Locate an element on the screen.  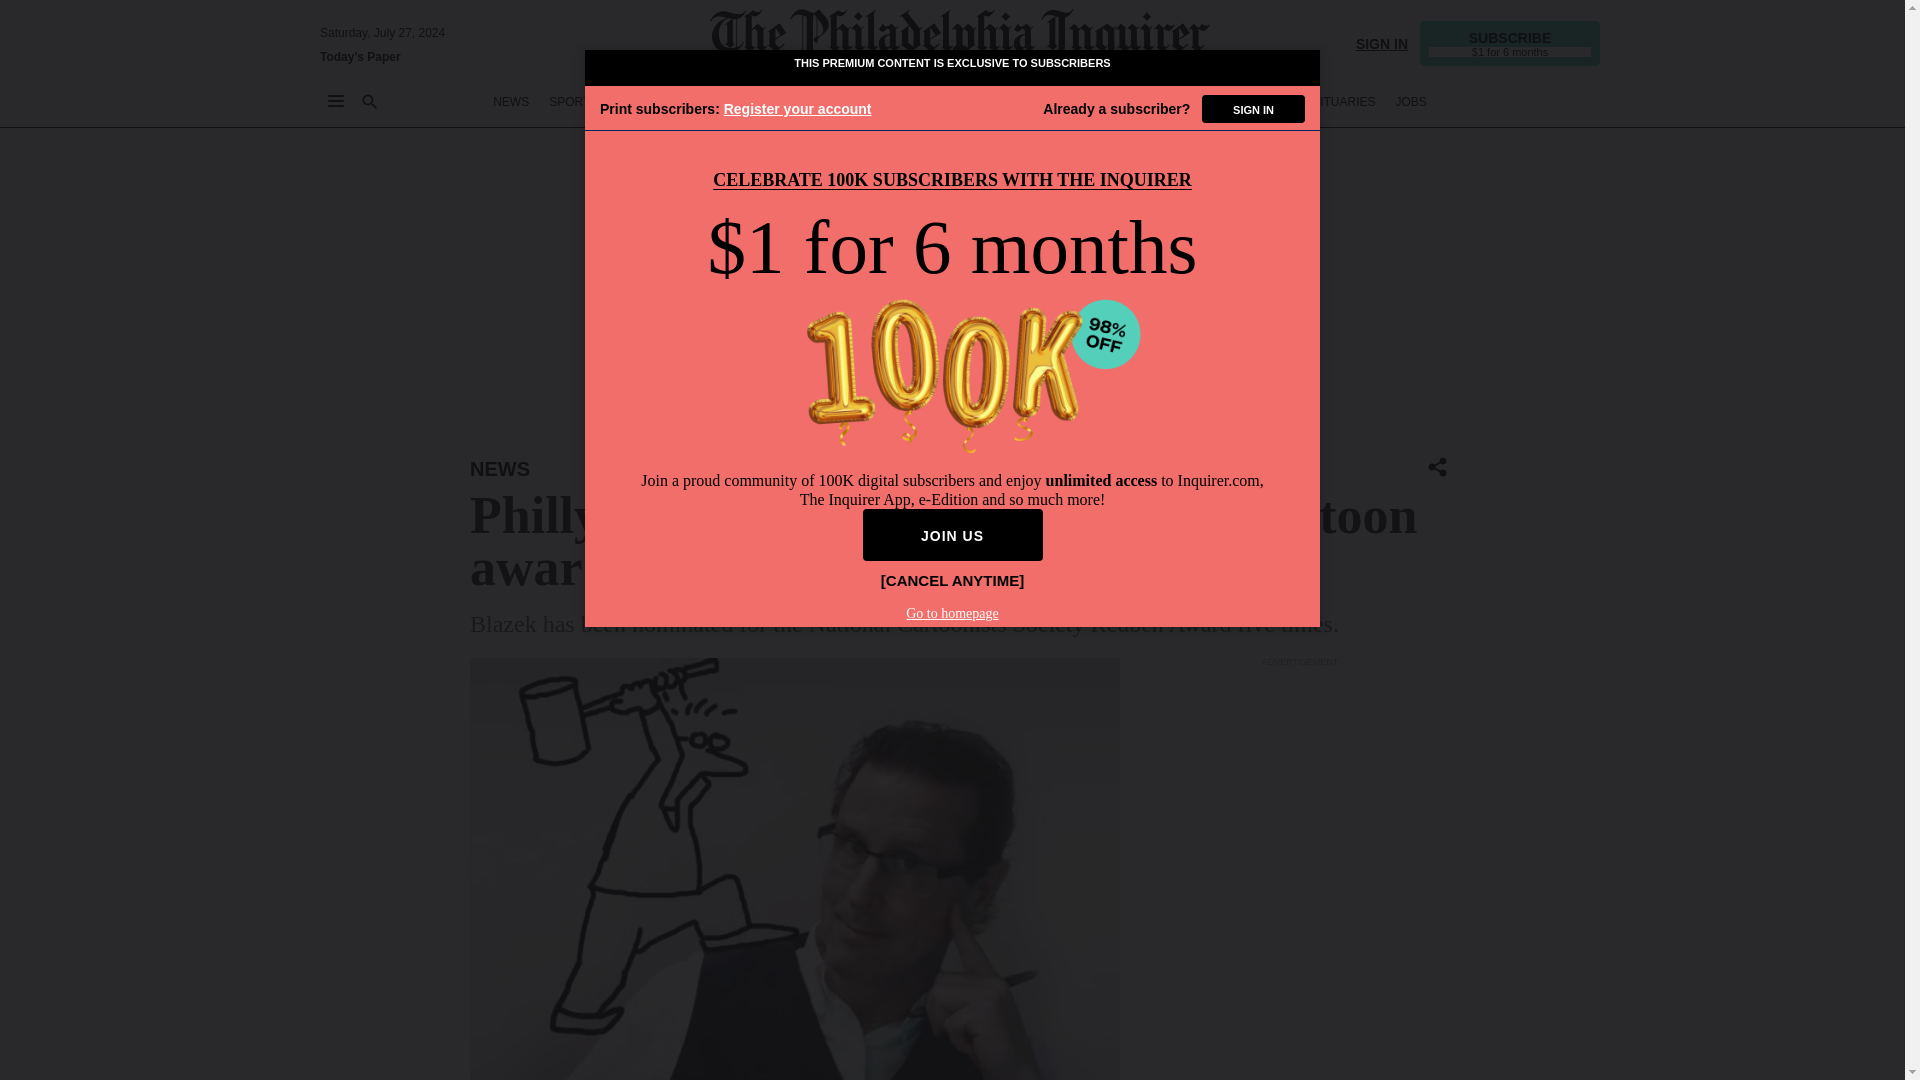
Share Icon is located at coordinates (1438, 468).